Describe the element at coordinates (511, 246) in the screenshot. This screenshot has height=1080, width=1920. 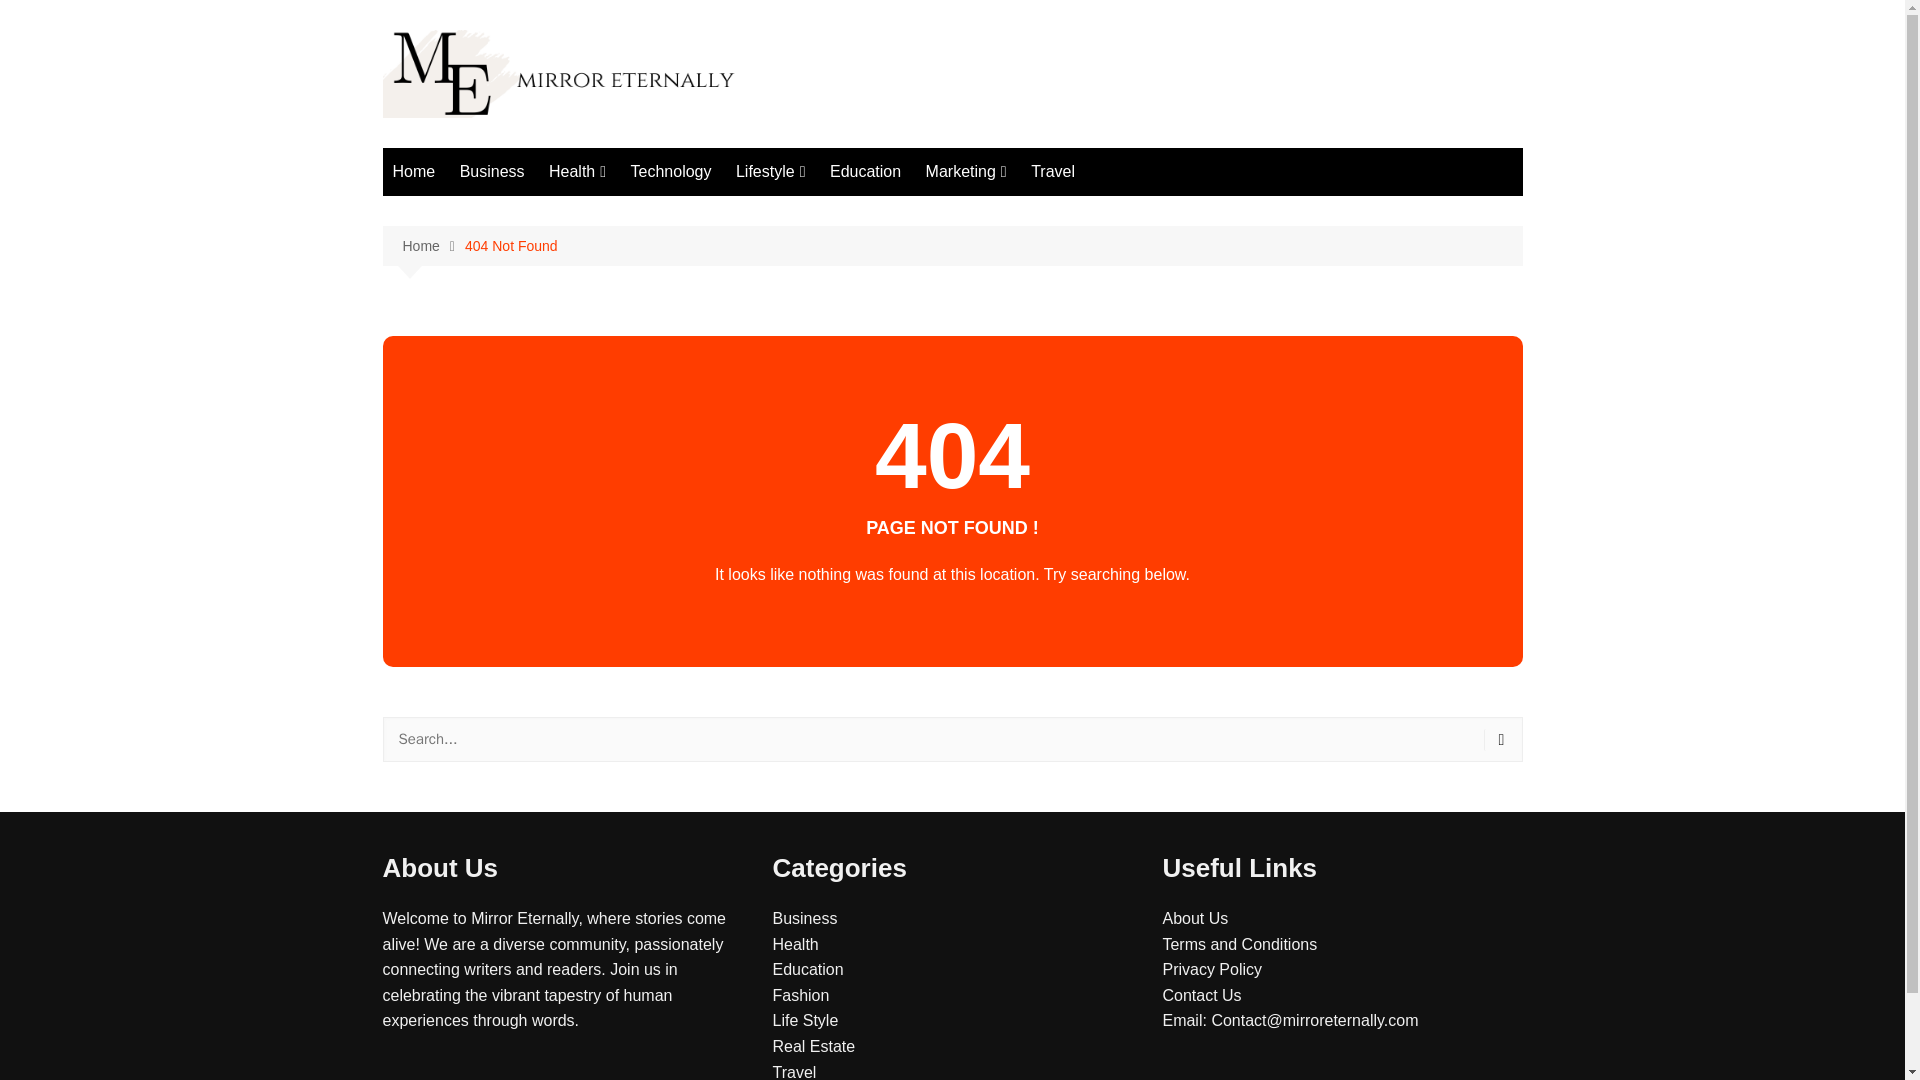
I see `404 Not Found` at that location.